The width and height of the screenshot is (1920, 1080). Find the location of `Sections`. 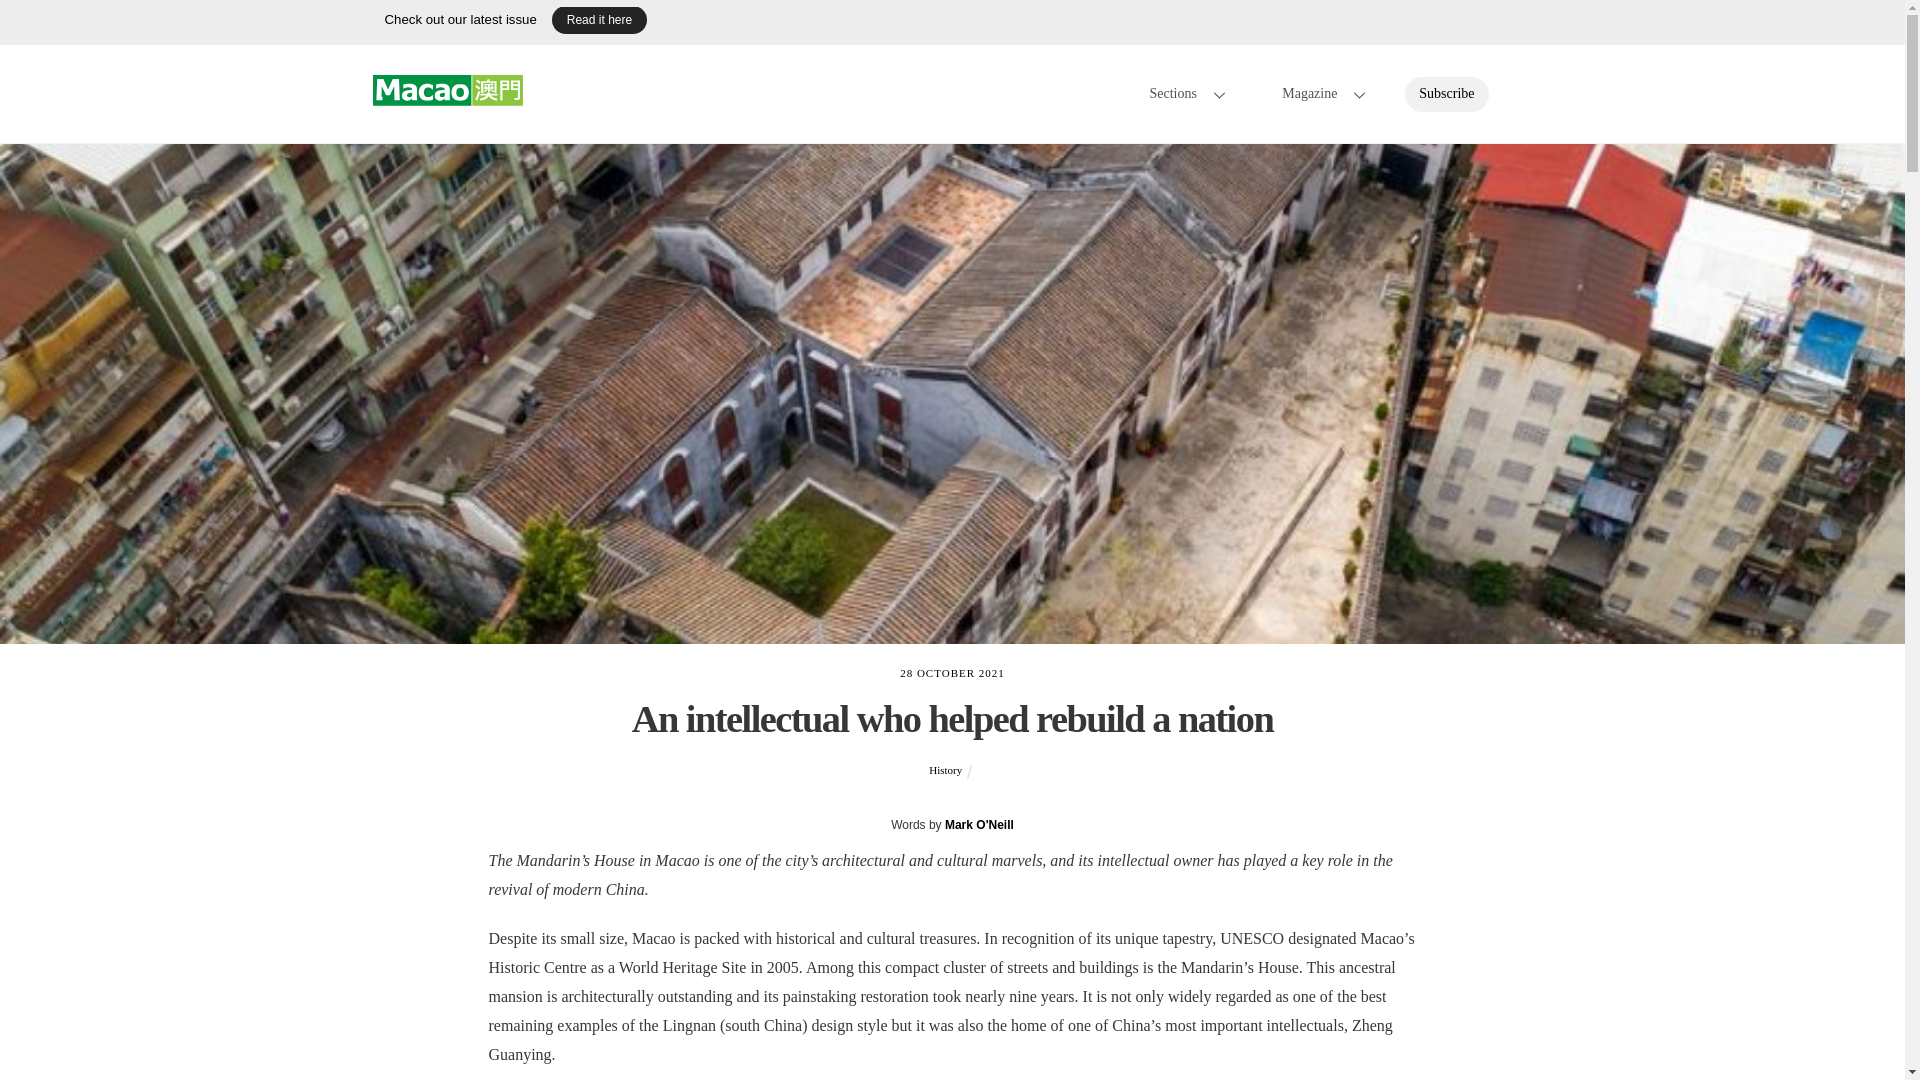

Sections is located at coordinates (1318, 94).